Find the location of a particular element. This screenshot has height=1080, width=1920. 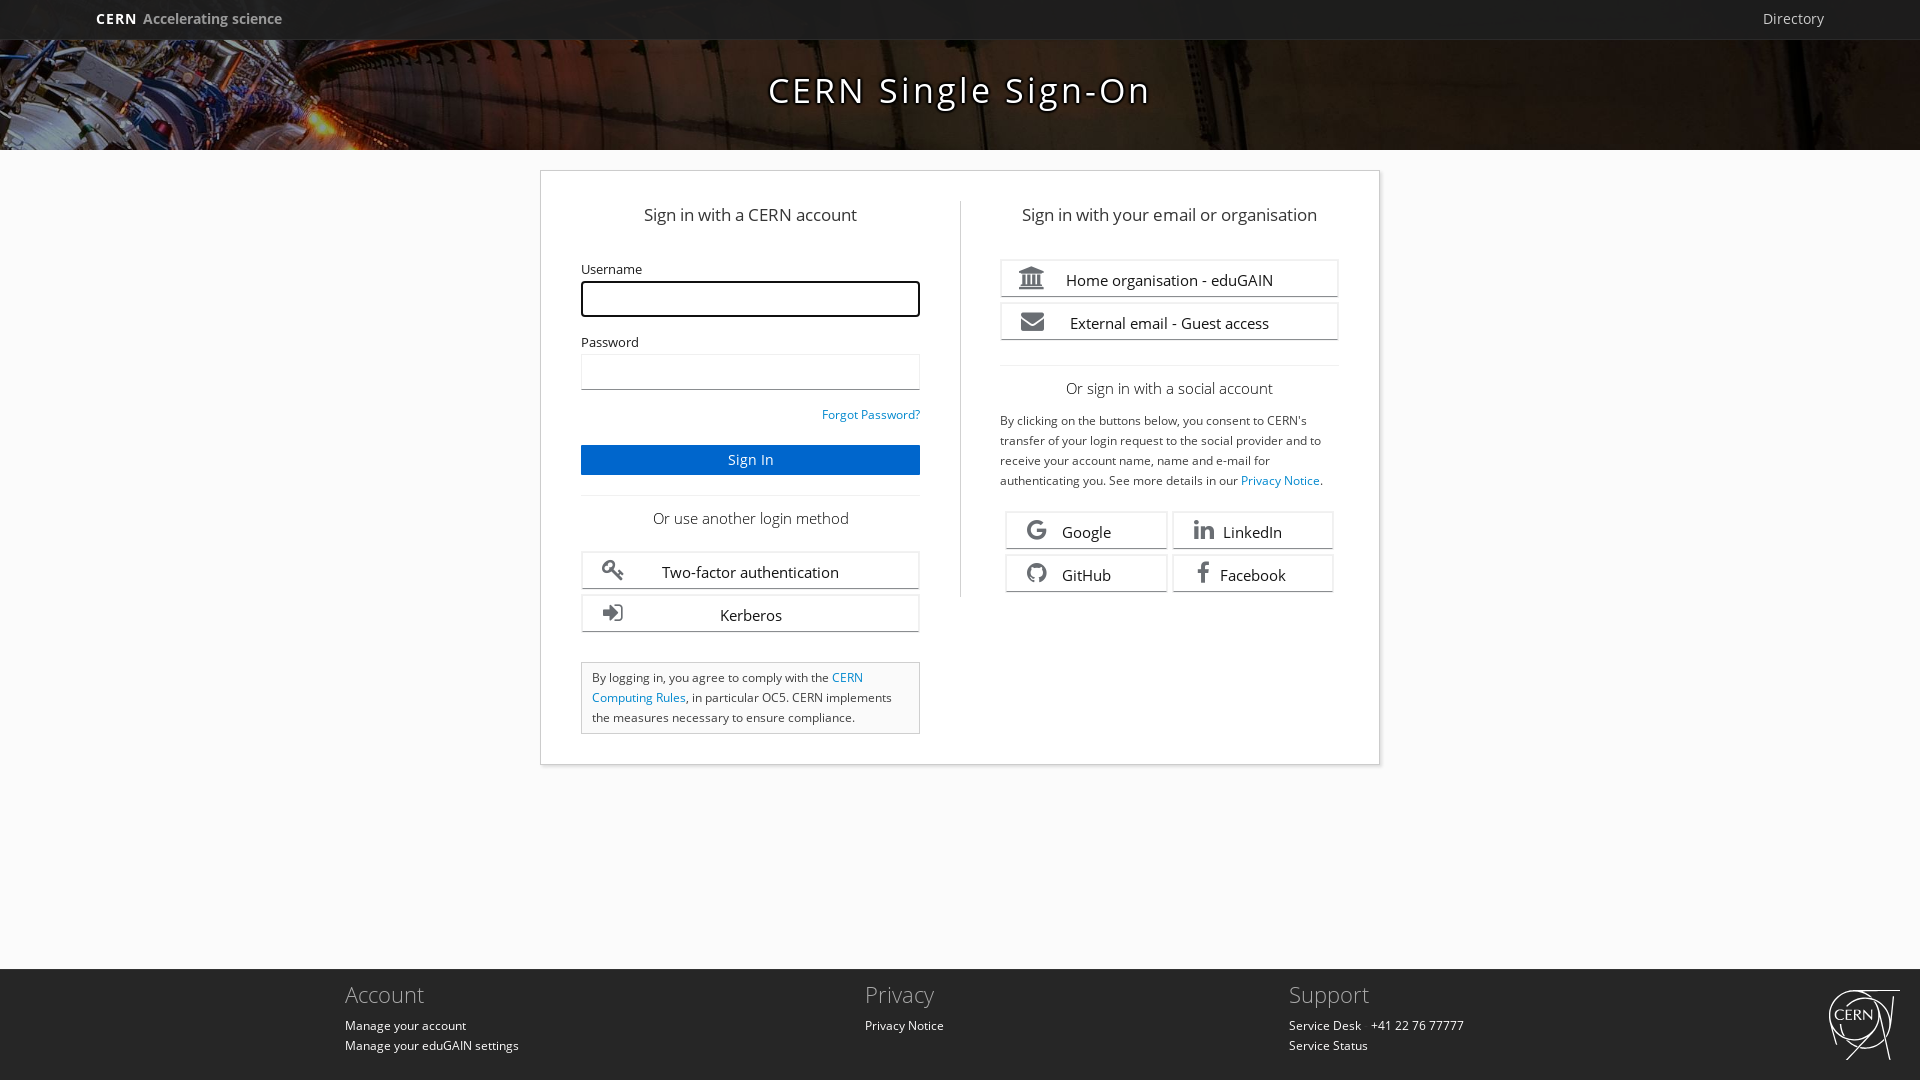

GitHub is located at coordinates (1086, 574).